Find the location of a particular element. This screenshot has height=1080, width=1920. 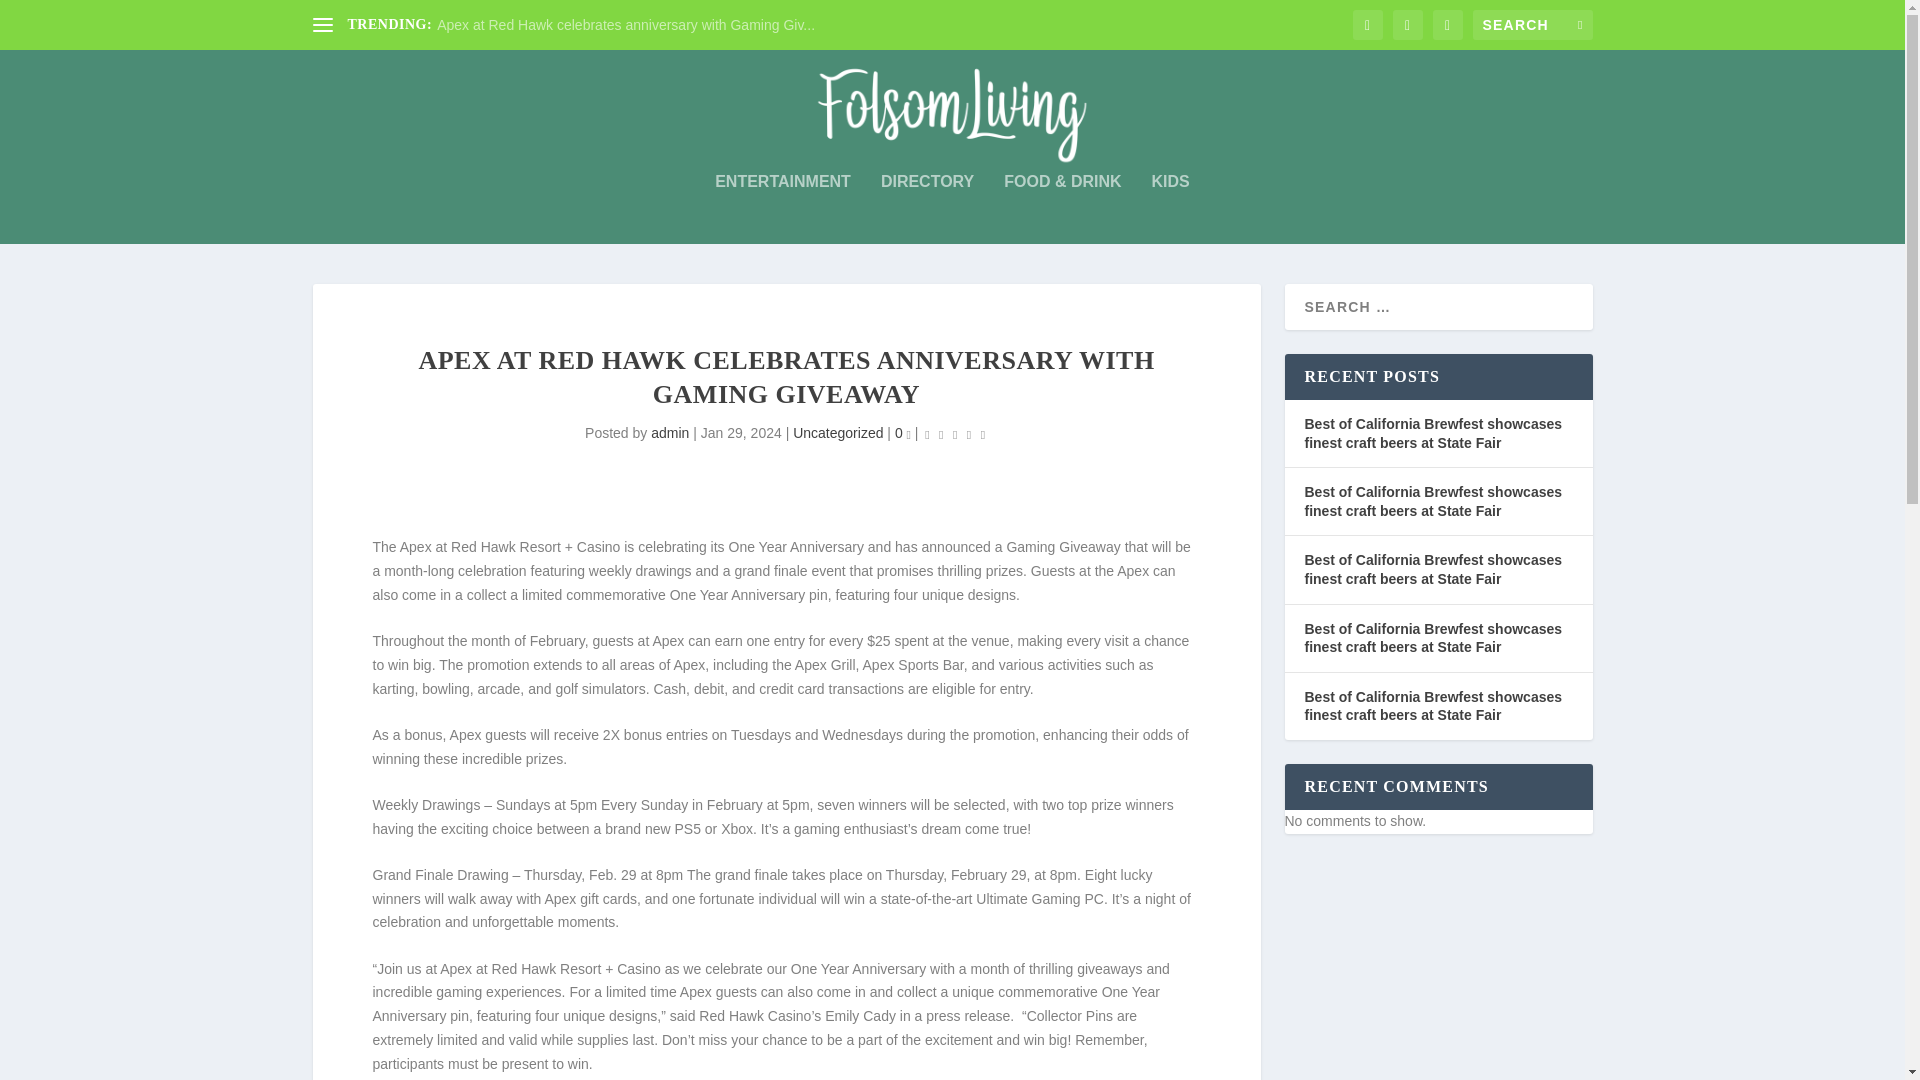

ENTERTAINMENT is located at coordinates (782, 208).